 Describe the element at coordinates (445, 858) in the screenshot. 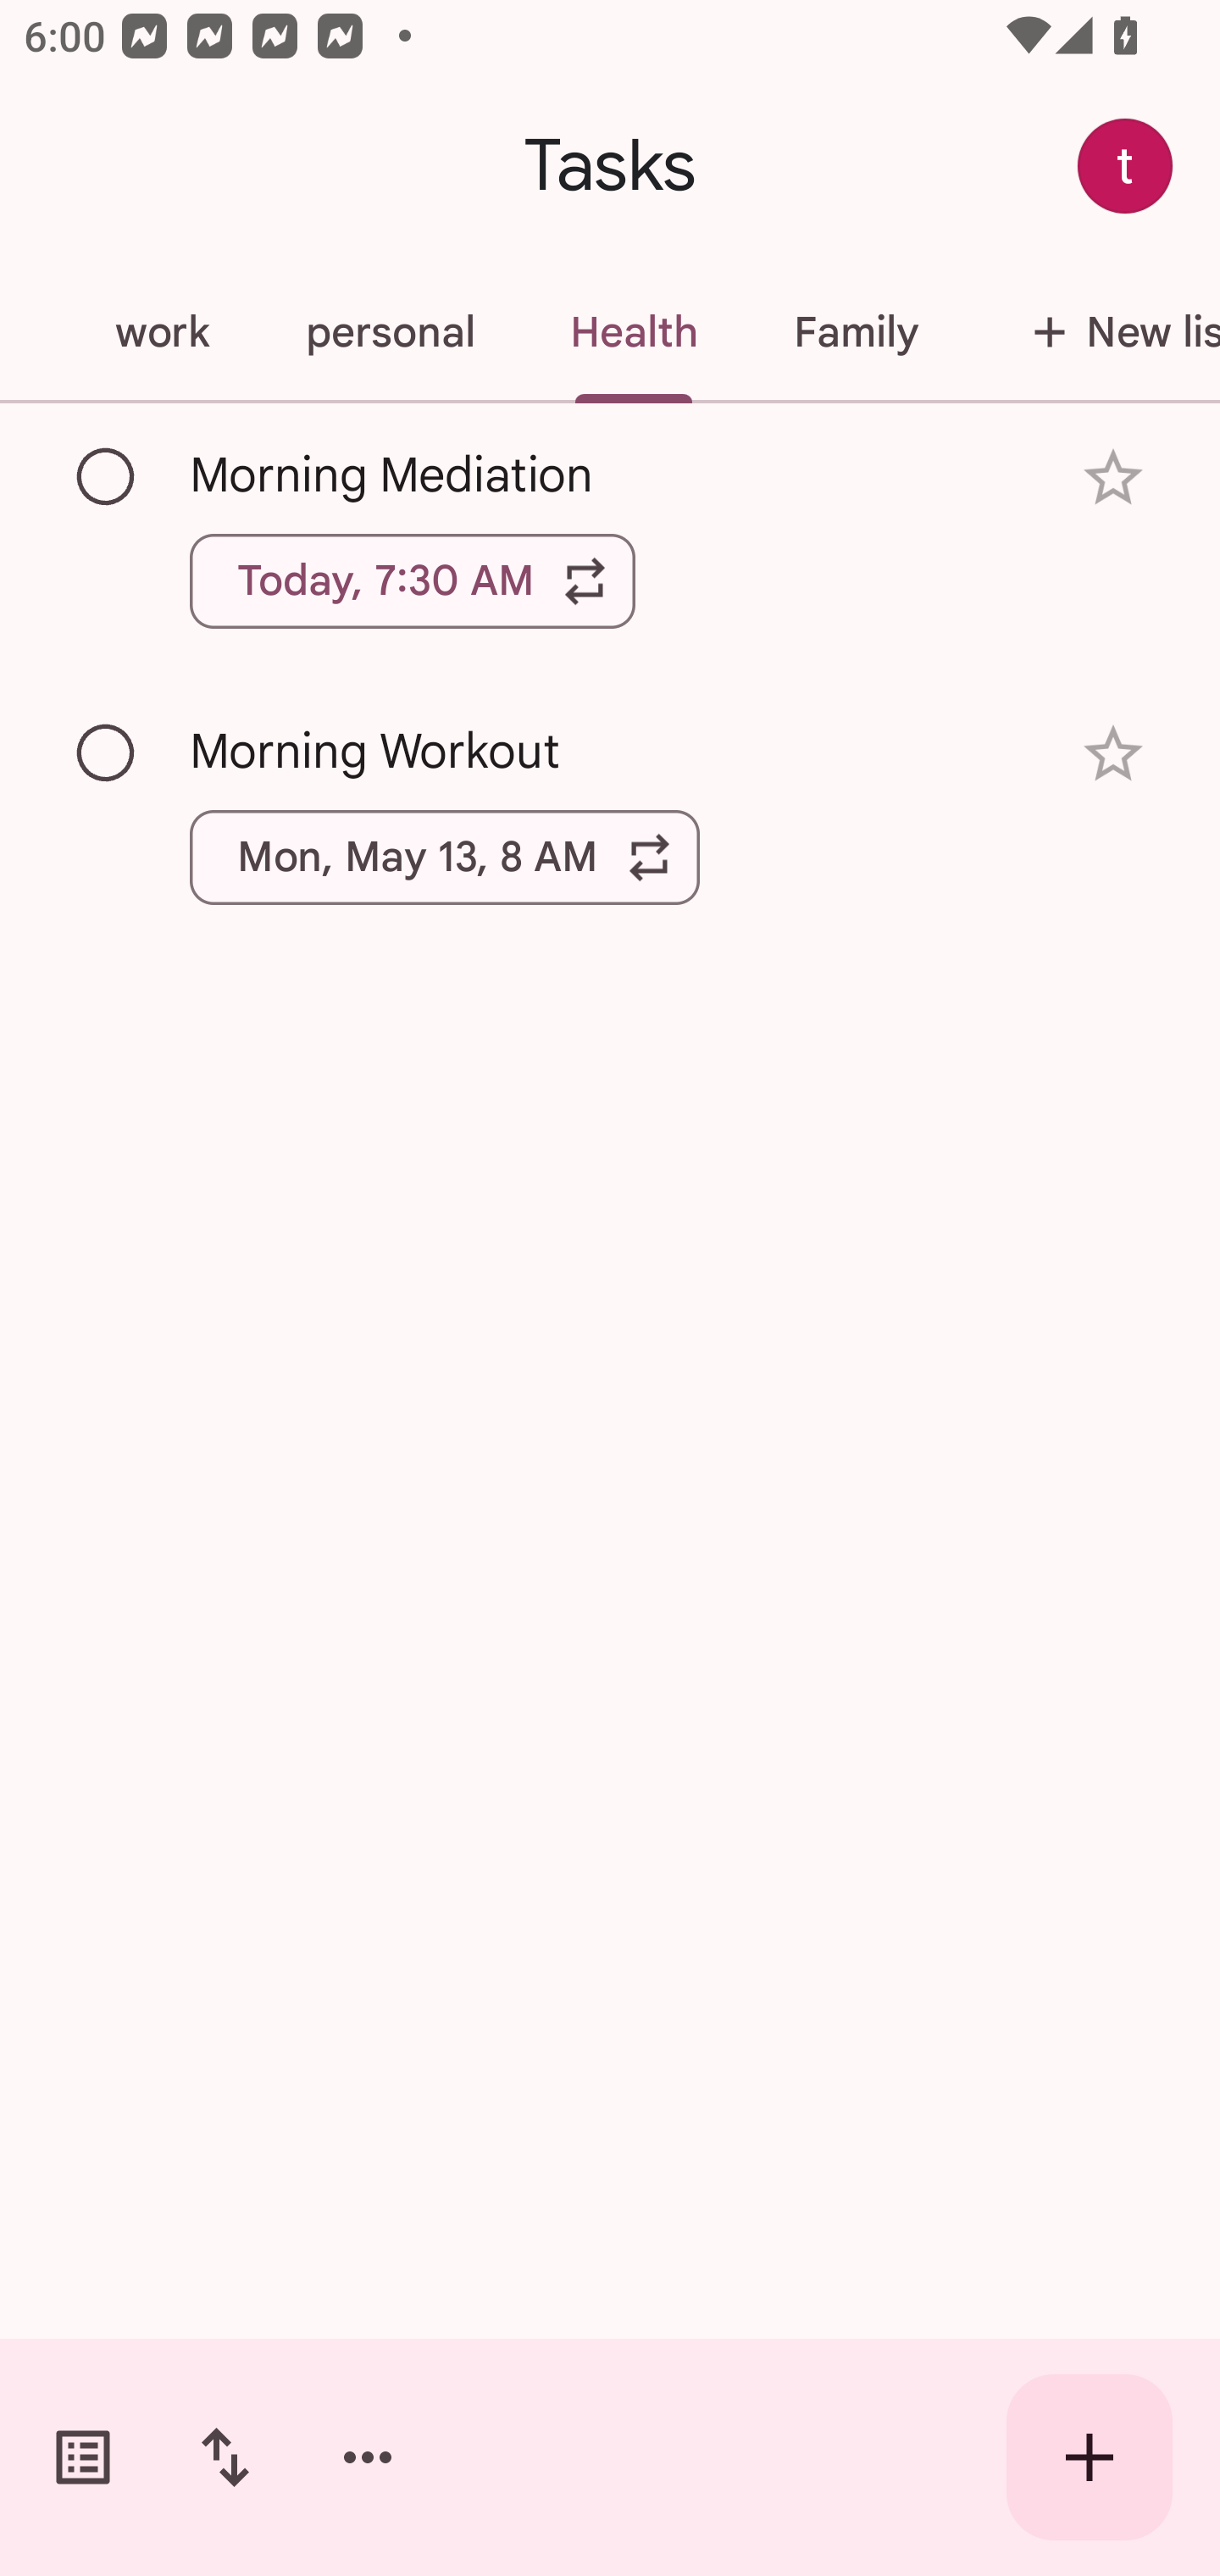

I see `Mon, May 13, 8 AM` at that location.